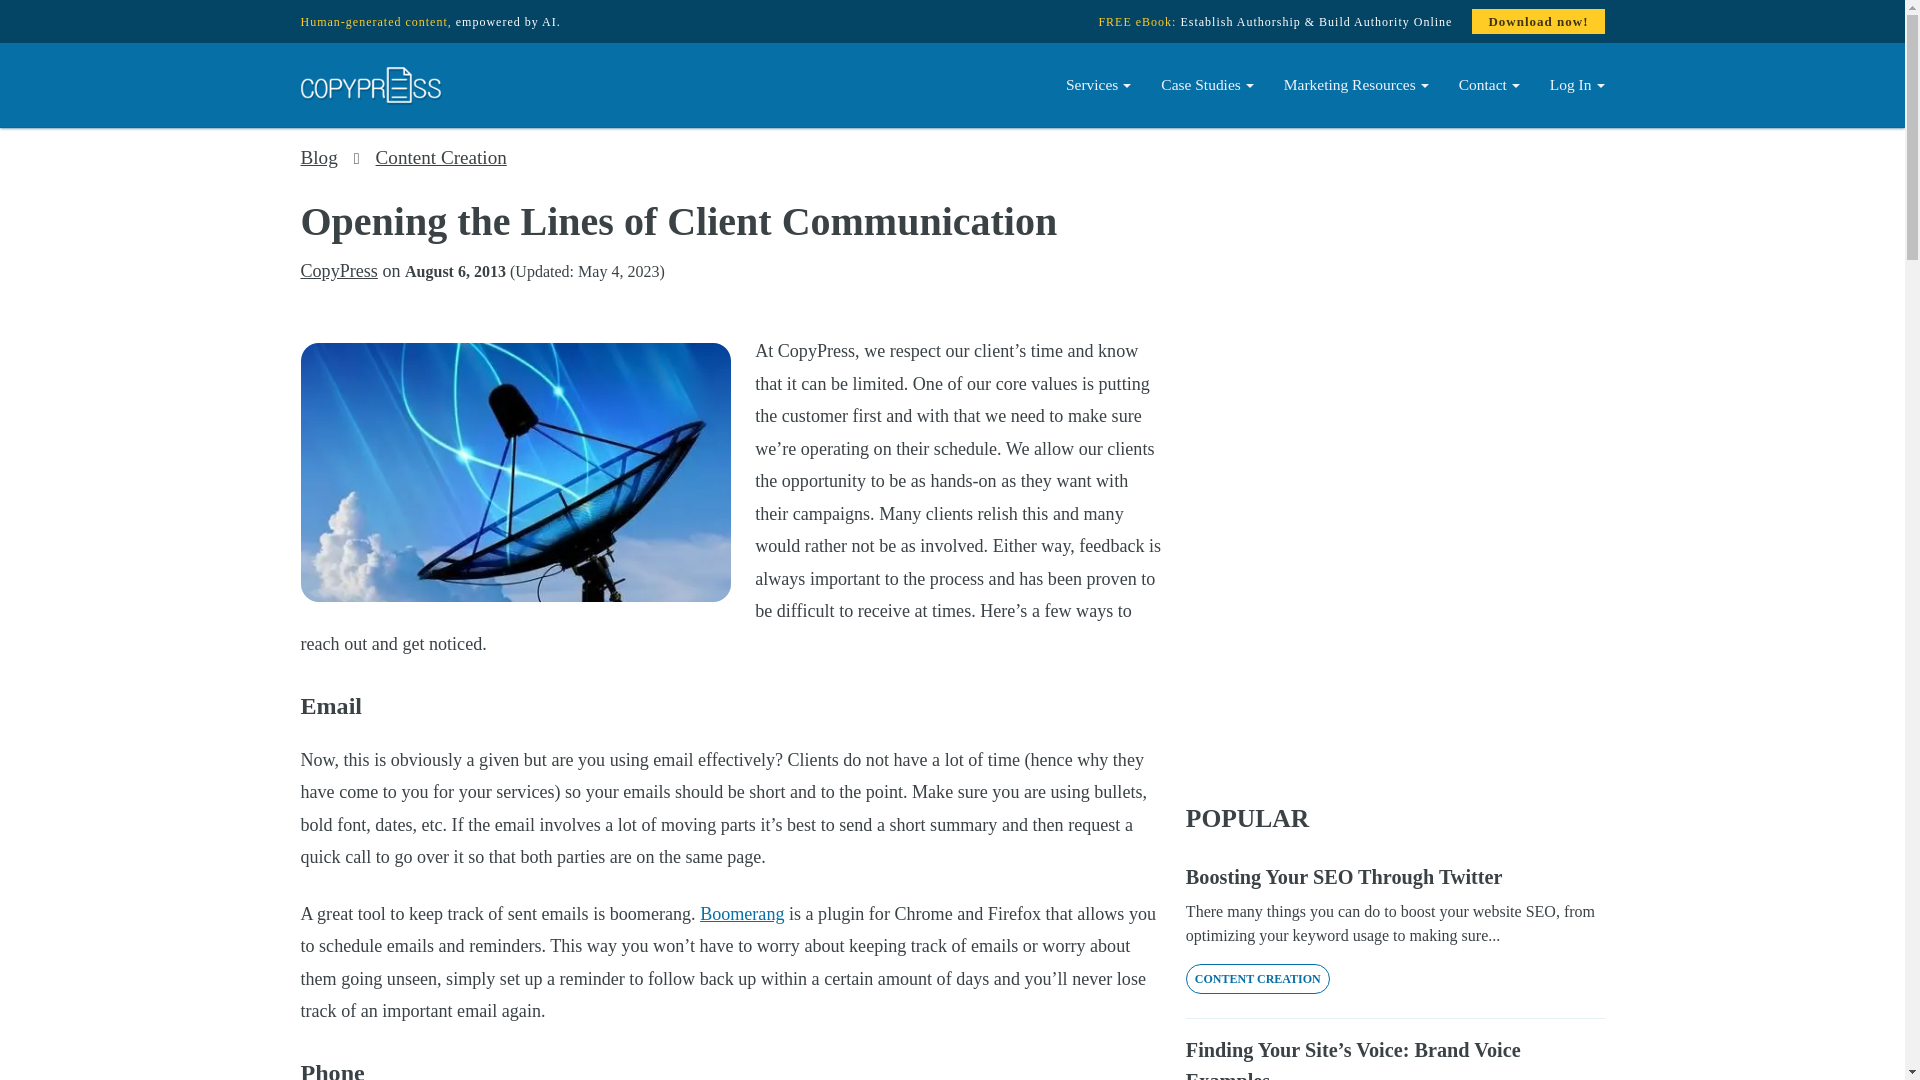 The width and height of the screenshot is (1920, 1080). I want to click on Case Studies, so click(1208, 84).